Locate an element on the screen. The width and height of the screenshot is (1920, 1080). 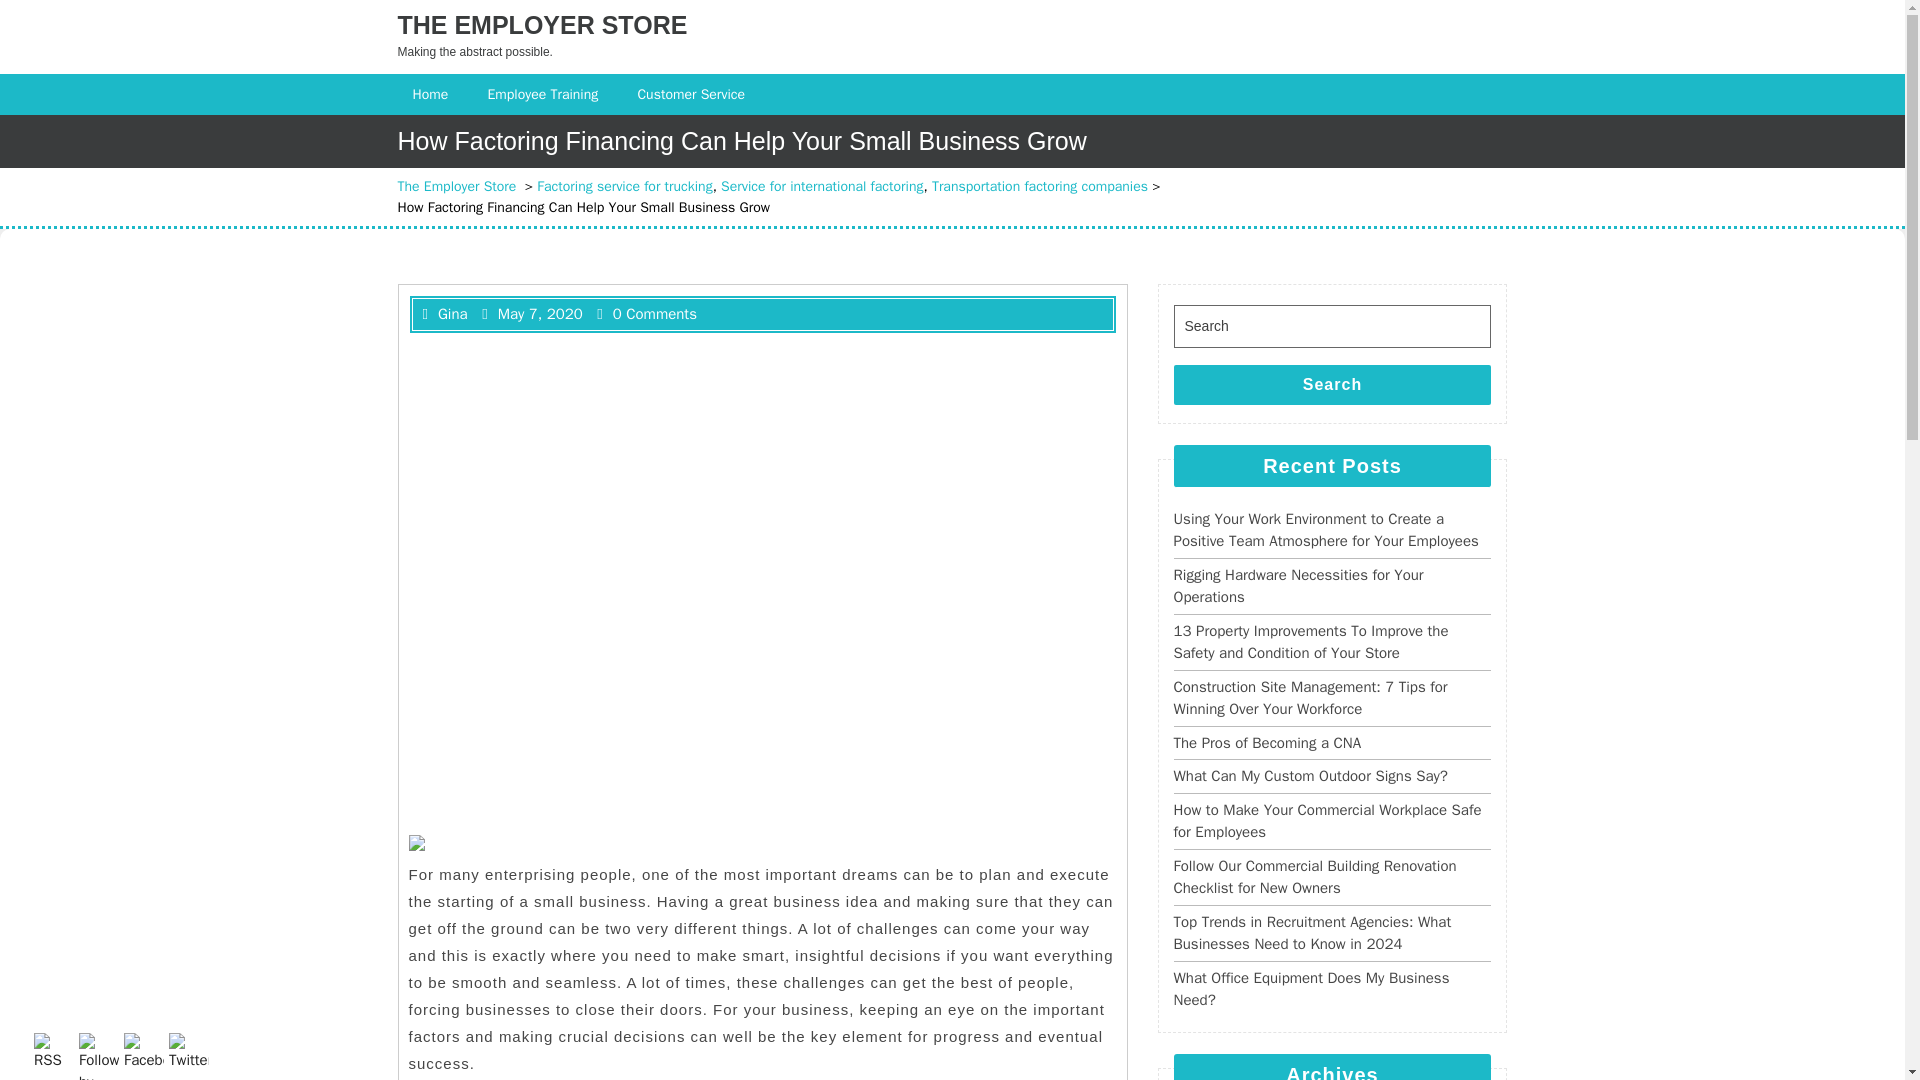
Rigging Hardware Necessities for Your Operations is located at coordinates (1298, 586).